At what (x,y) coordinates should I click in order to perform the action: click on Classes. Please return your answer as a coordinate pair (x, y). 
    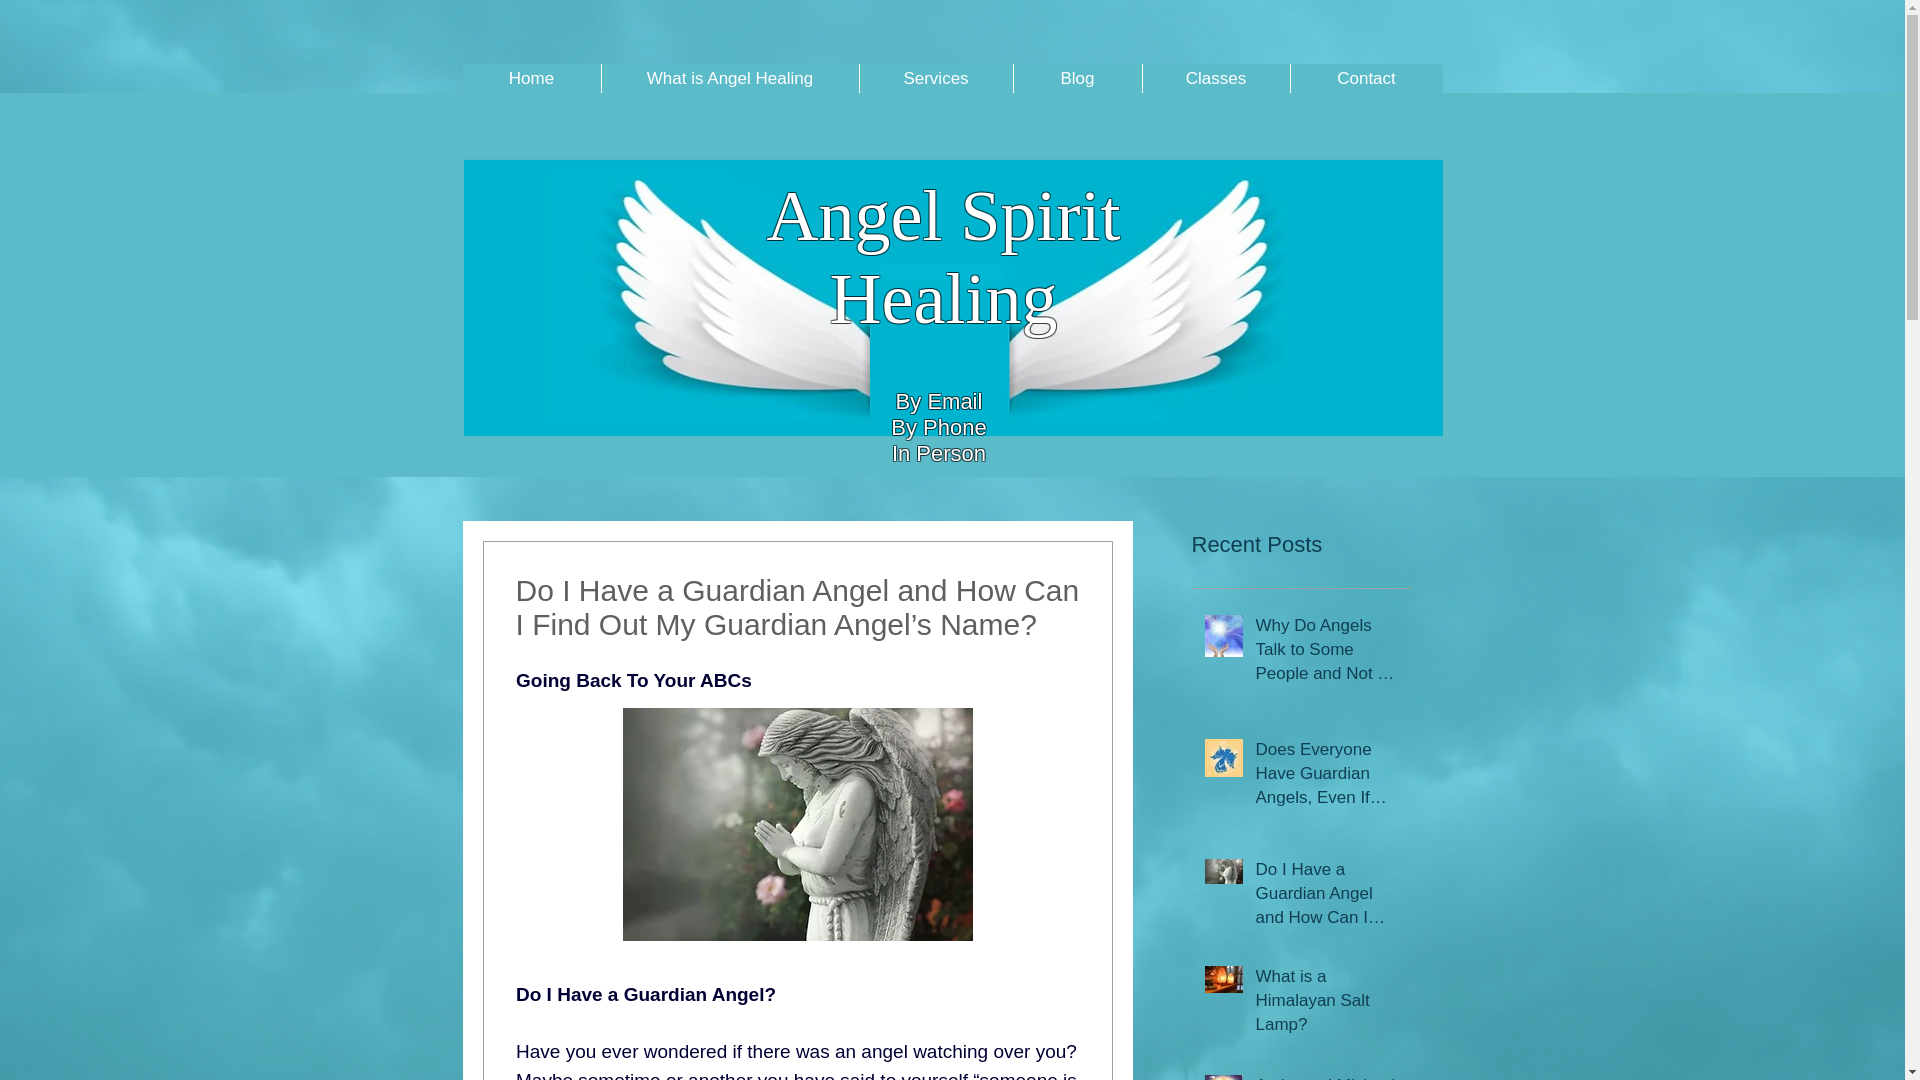
    Looking at the image, I should click on (1216, 78).